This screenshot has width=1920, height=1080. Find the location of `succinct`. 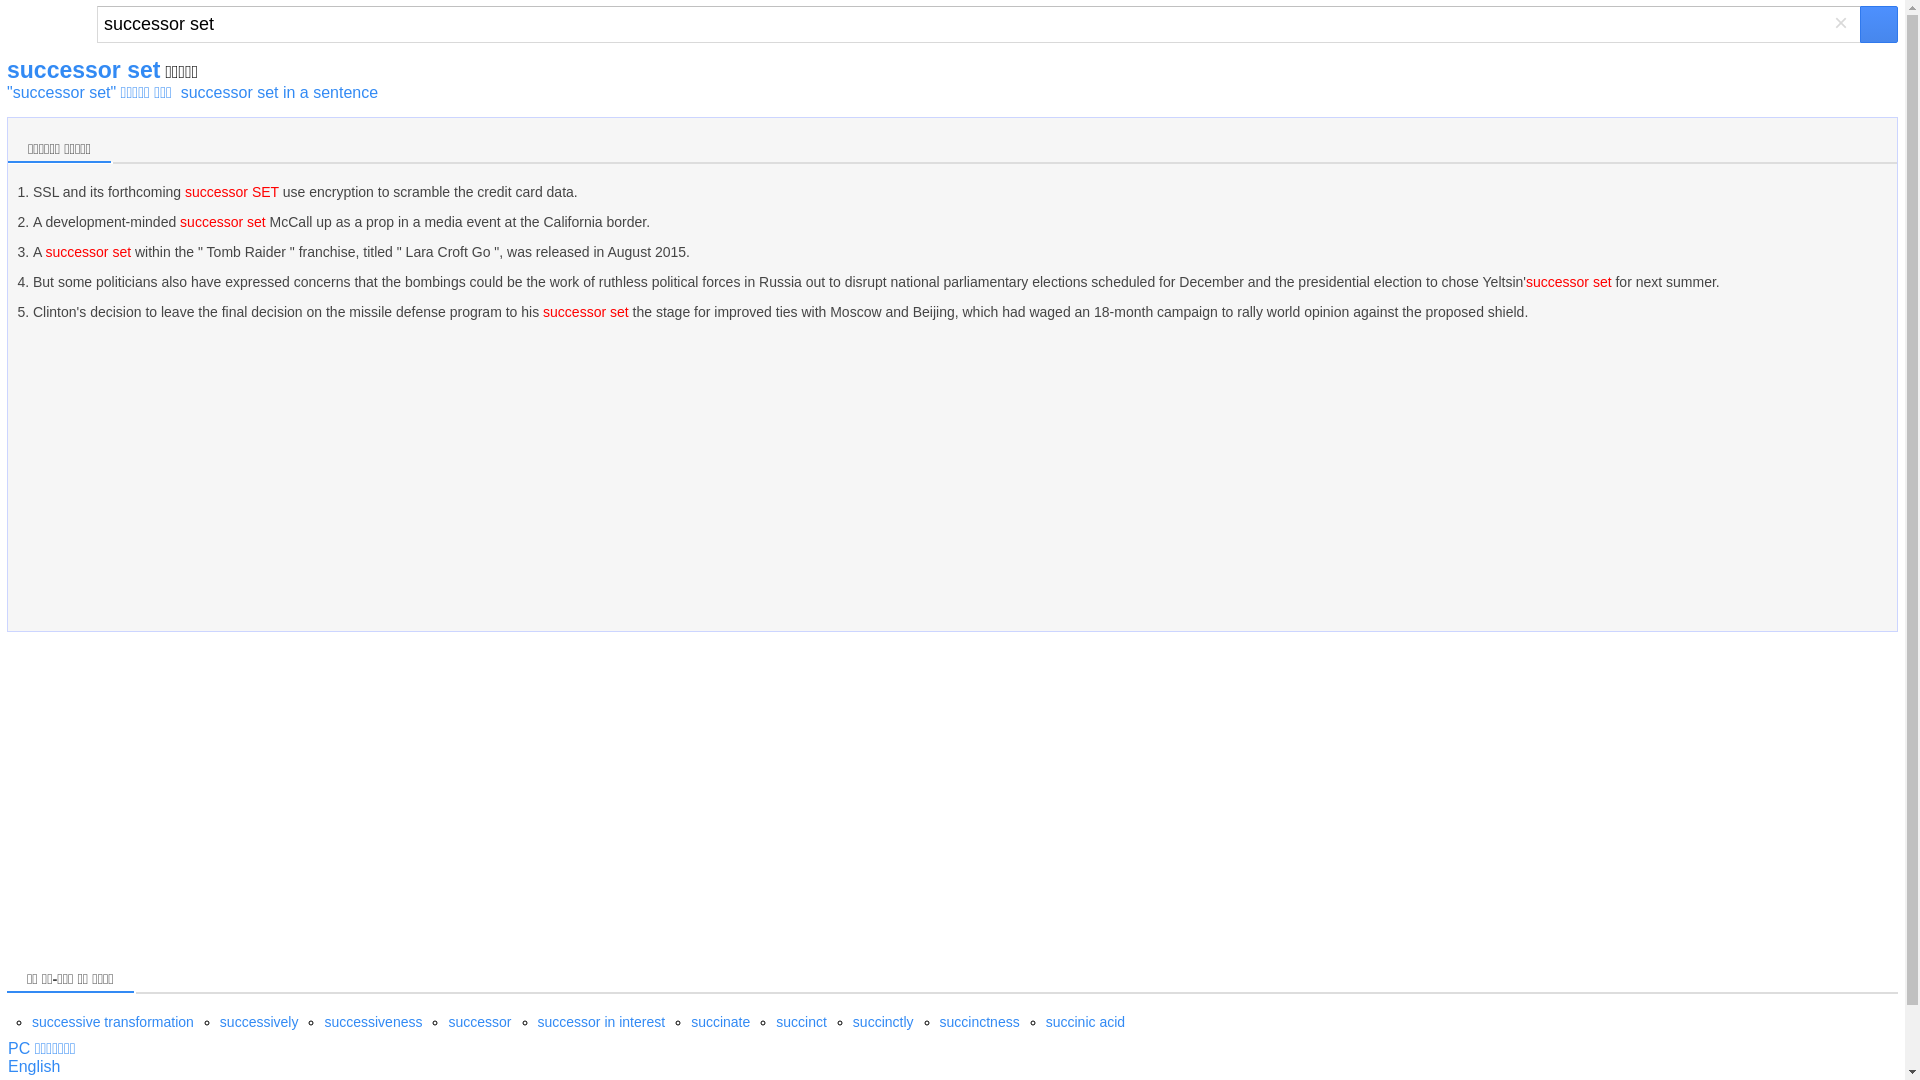

succinct is located at coordinates (801, 1022).